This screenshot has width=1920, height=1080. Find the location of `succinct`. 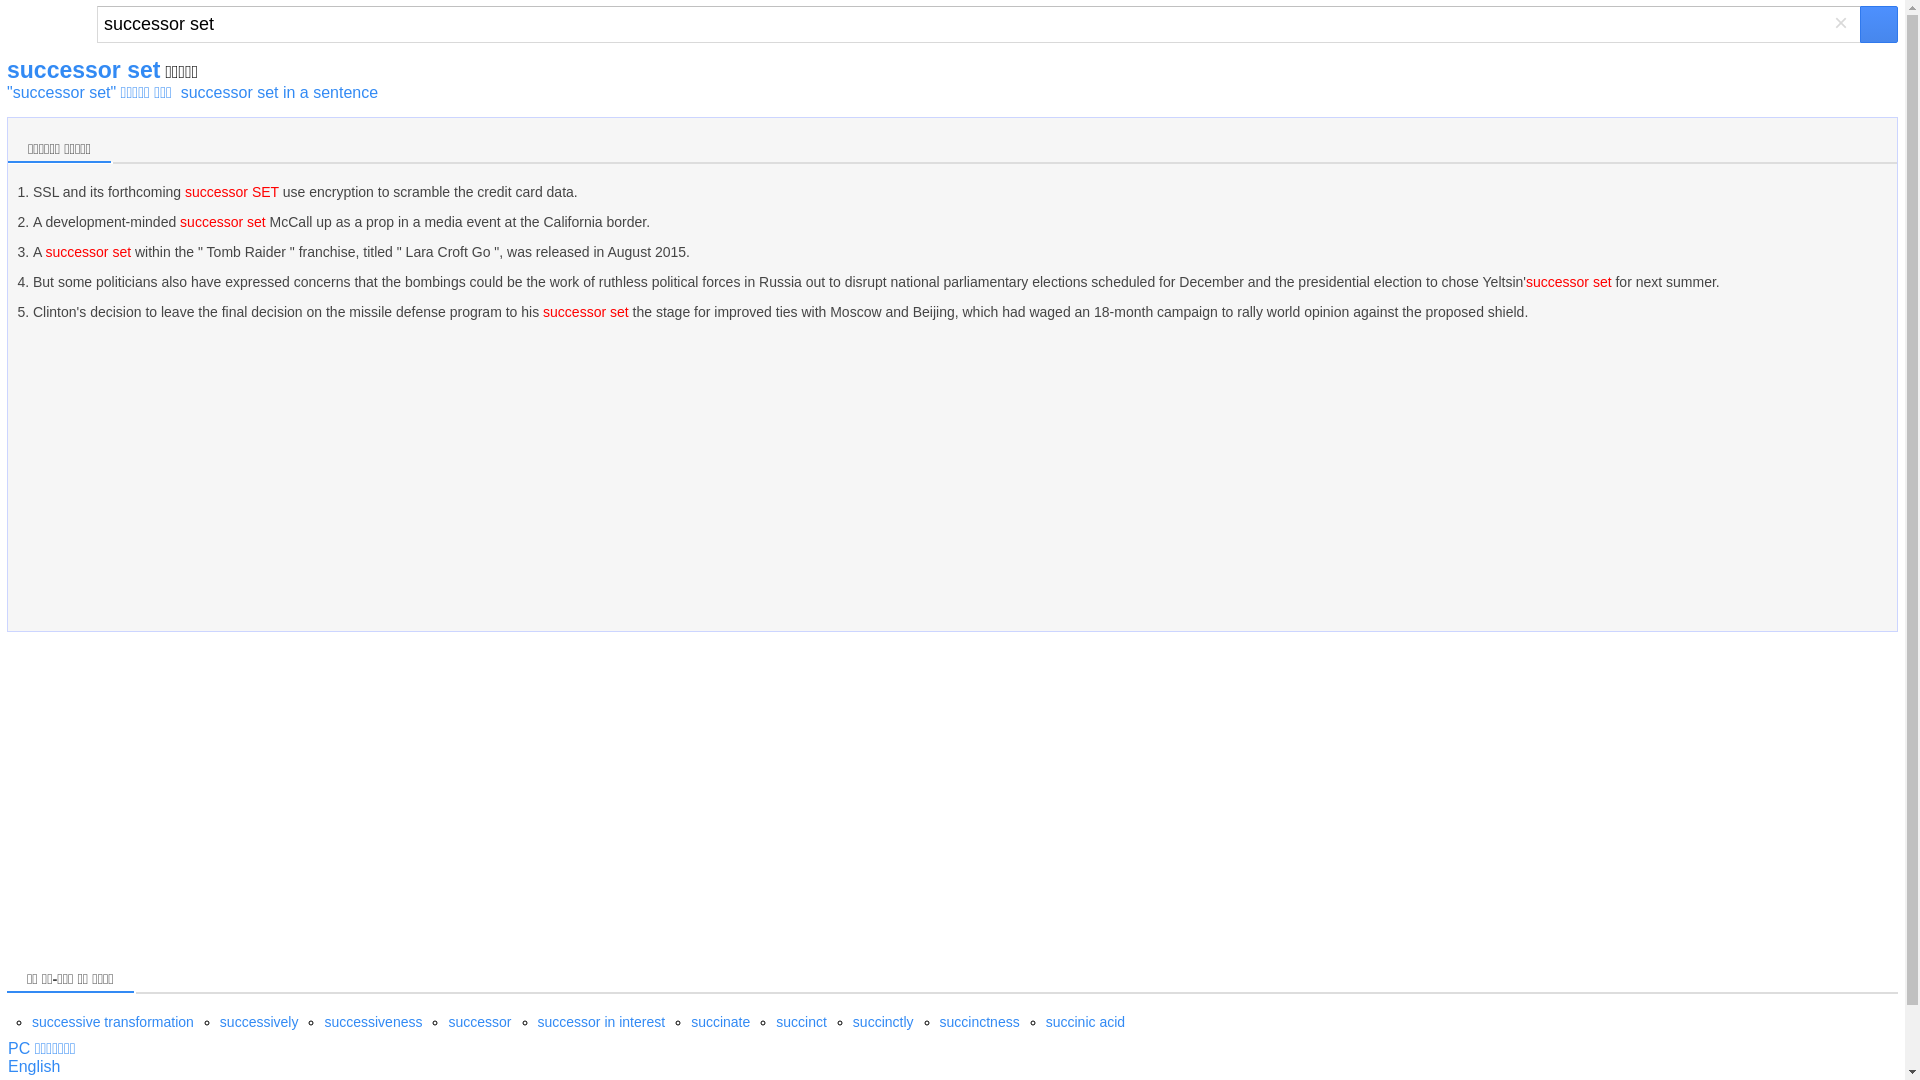

succinct is located at coordinates (801, 1022).